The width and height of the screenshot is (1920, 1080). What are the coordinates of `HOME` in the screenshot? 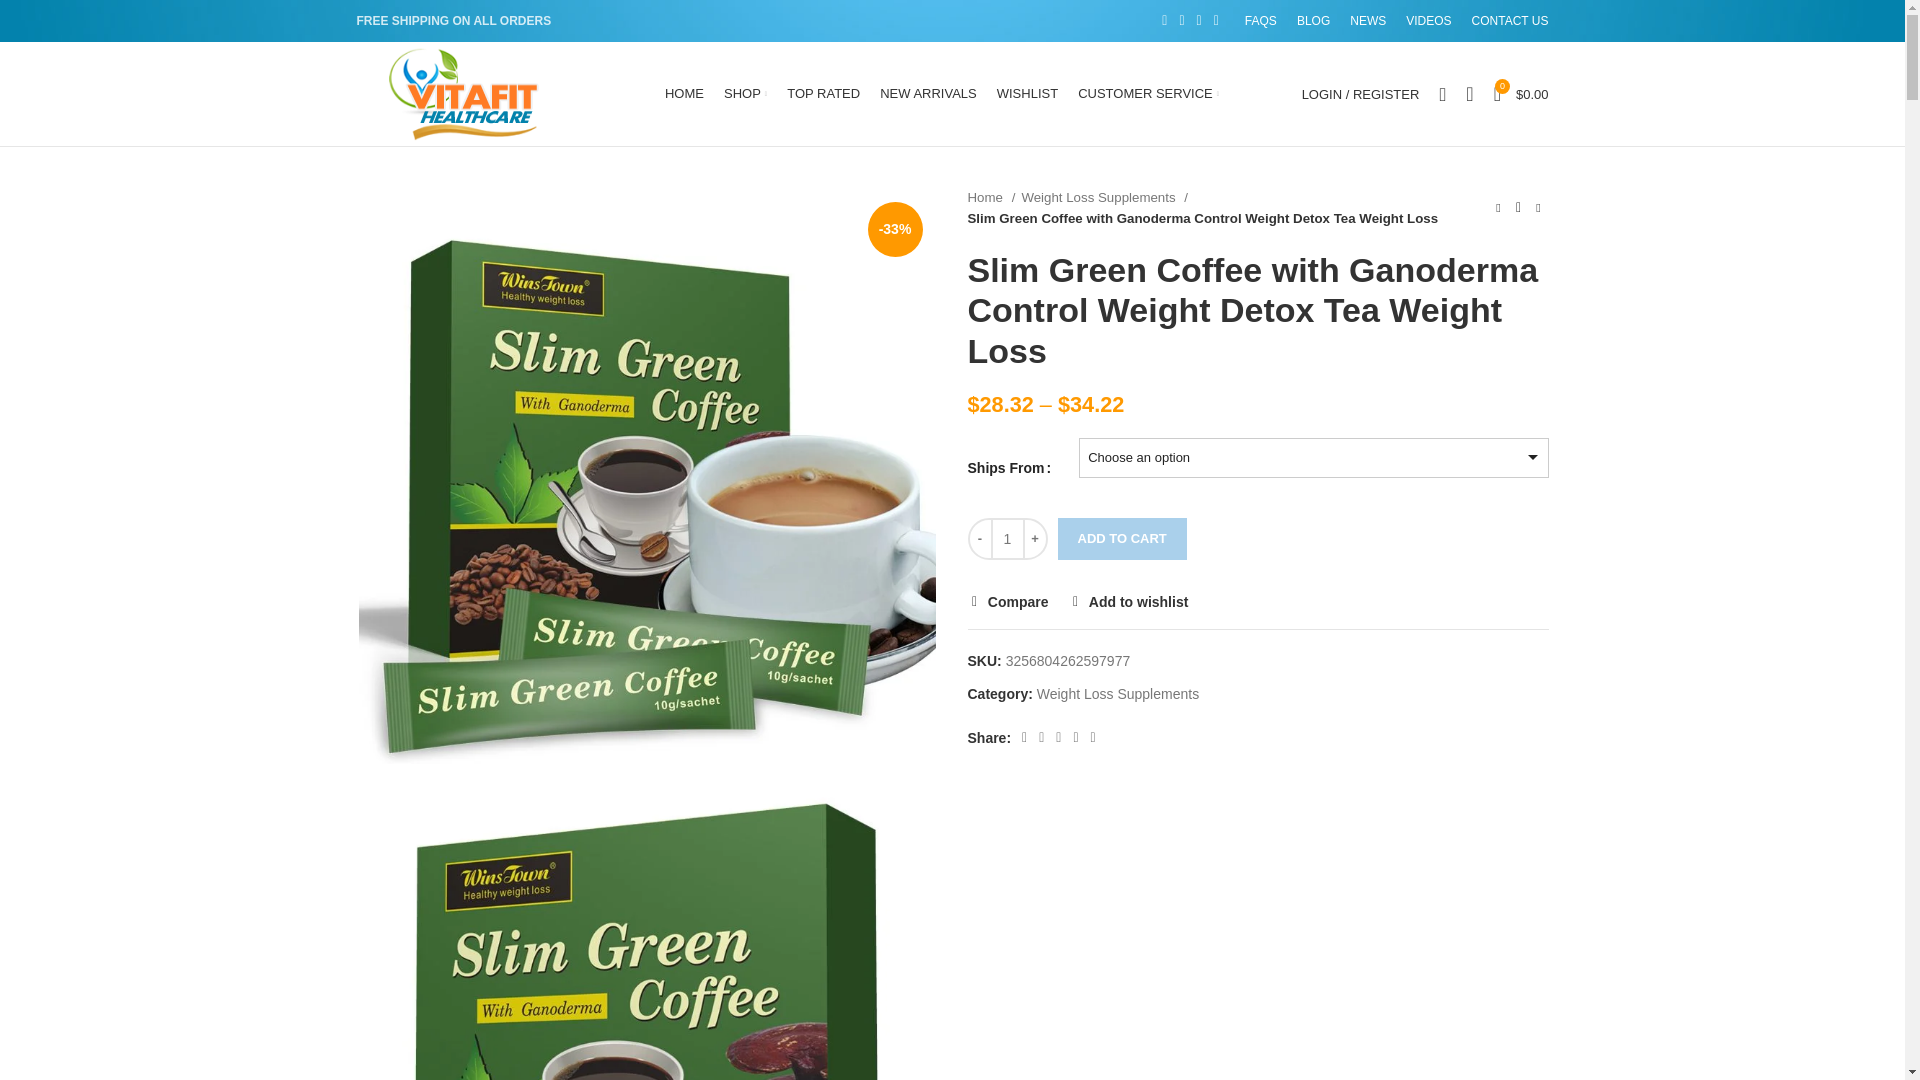 It's located at (684, 94).